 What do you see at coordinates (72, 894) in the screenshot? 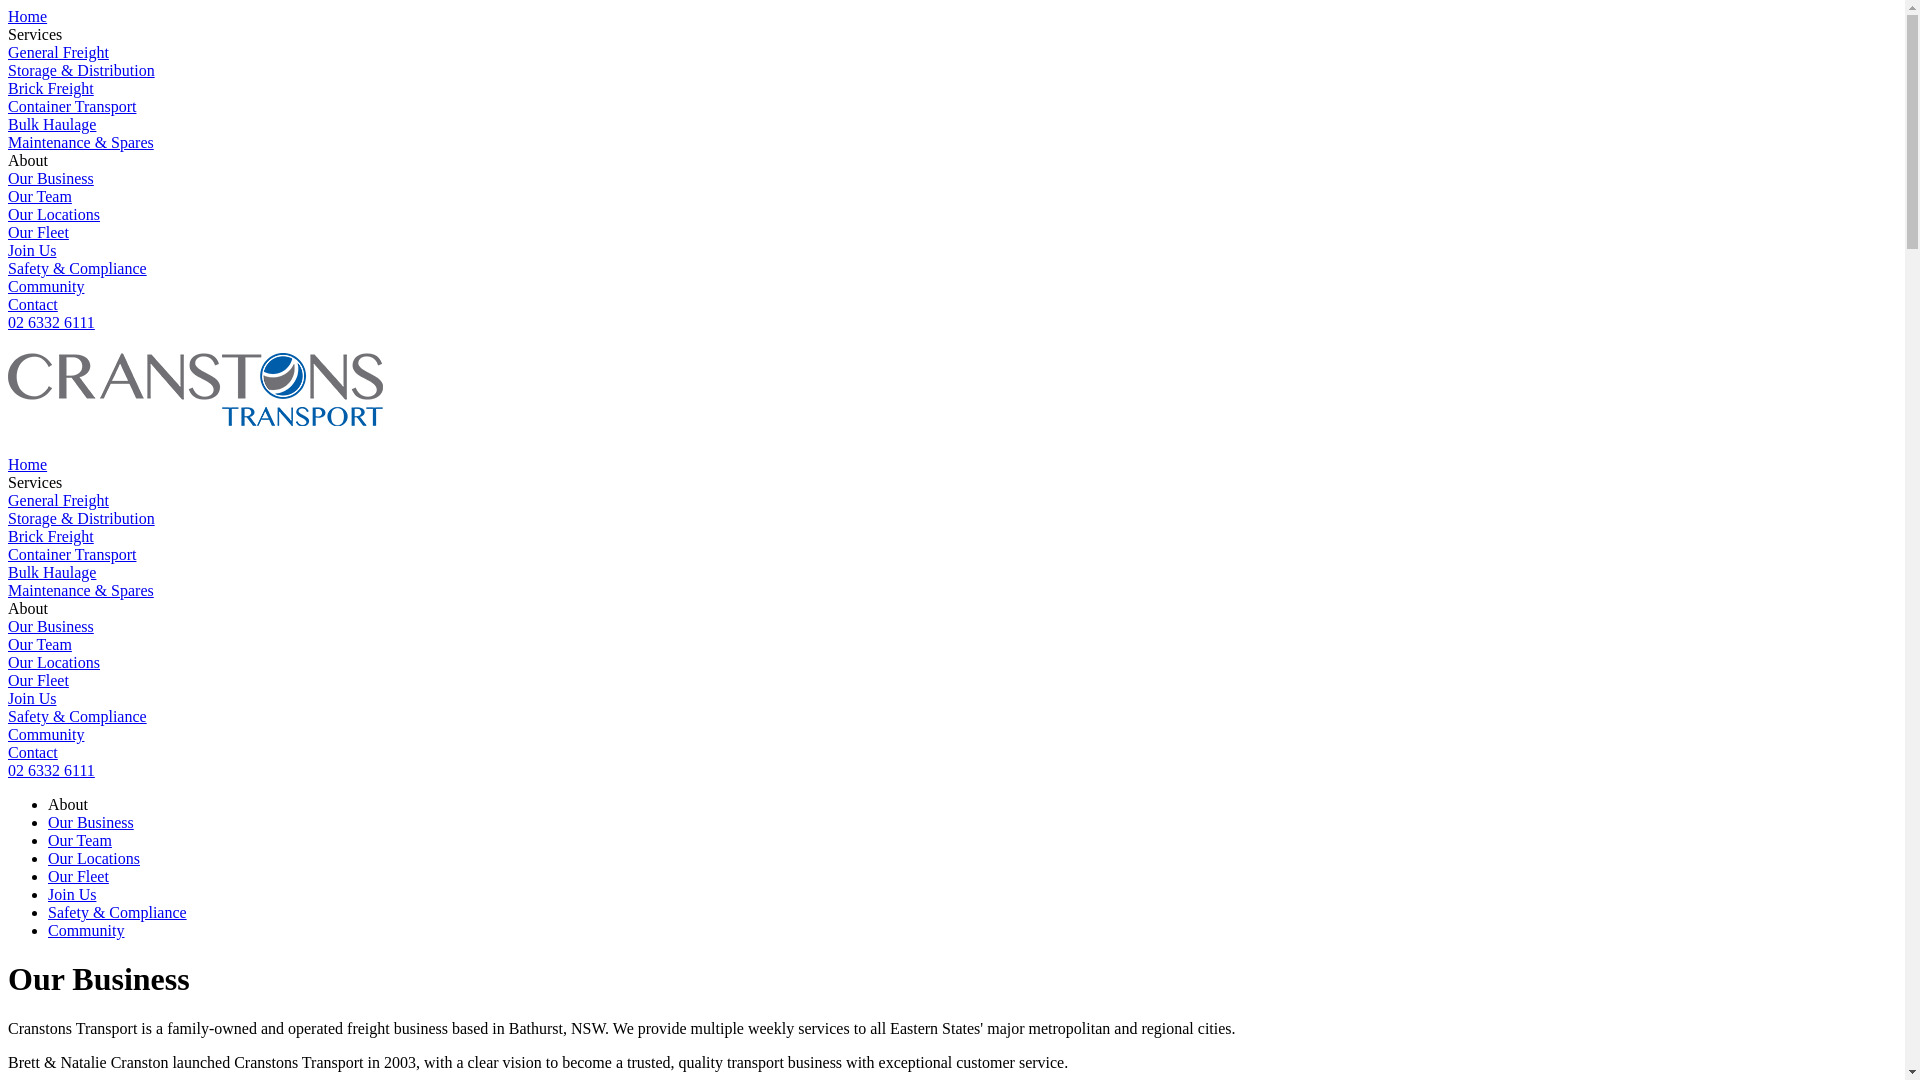
I see `Join Us` at bounding box center [72, 894].